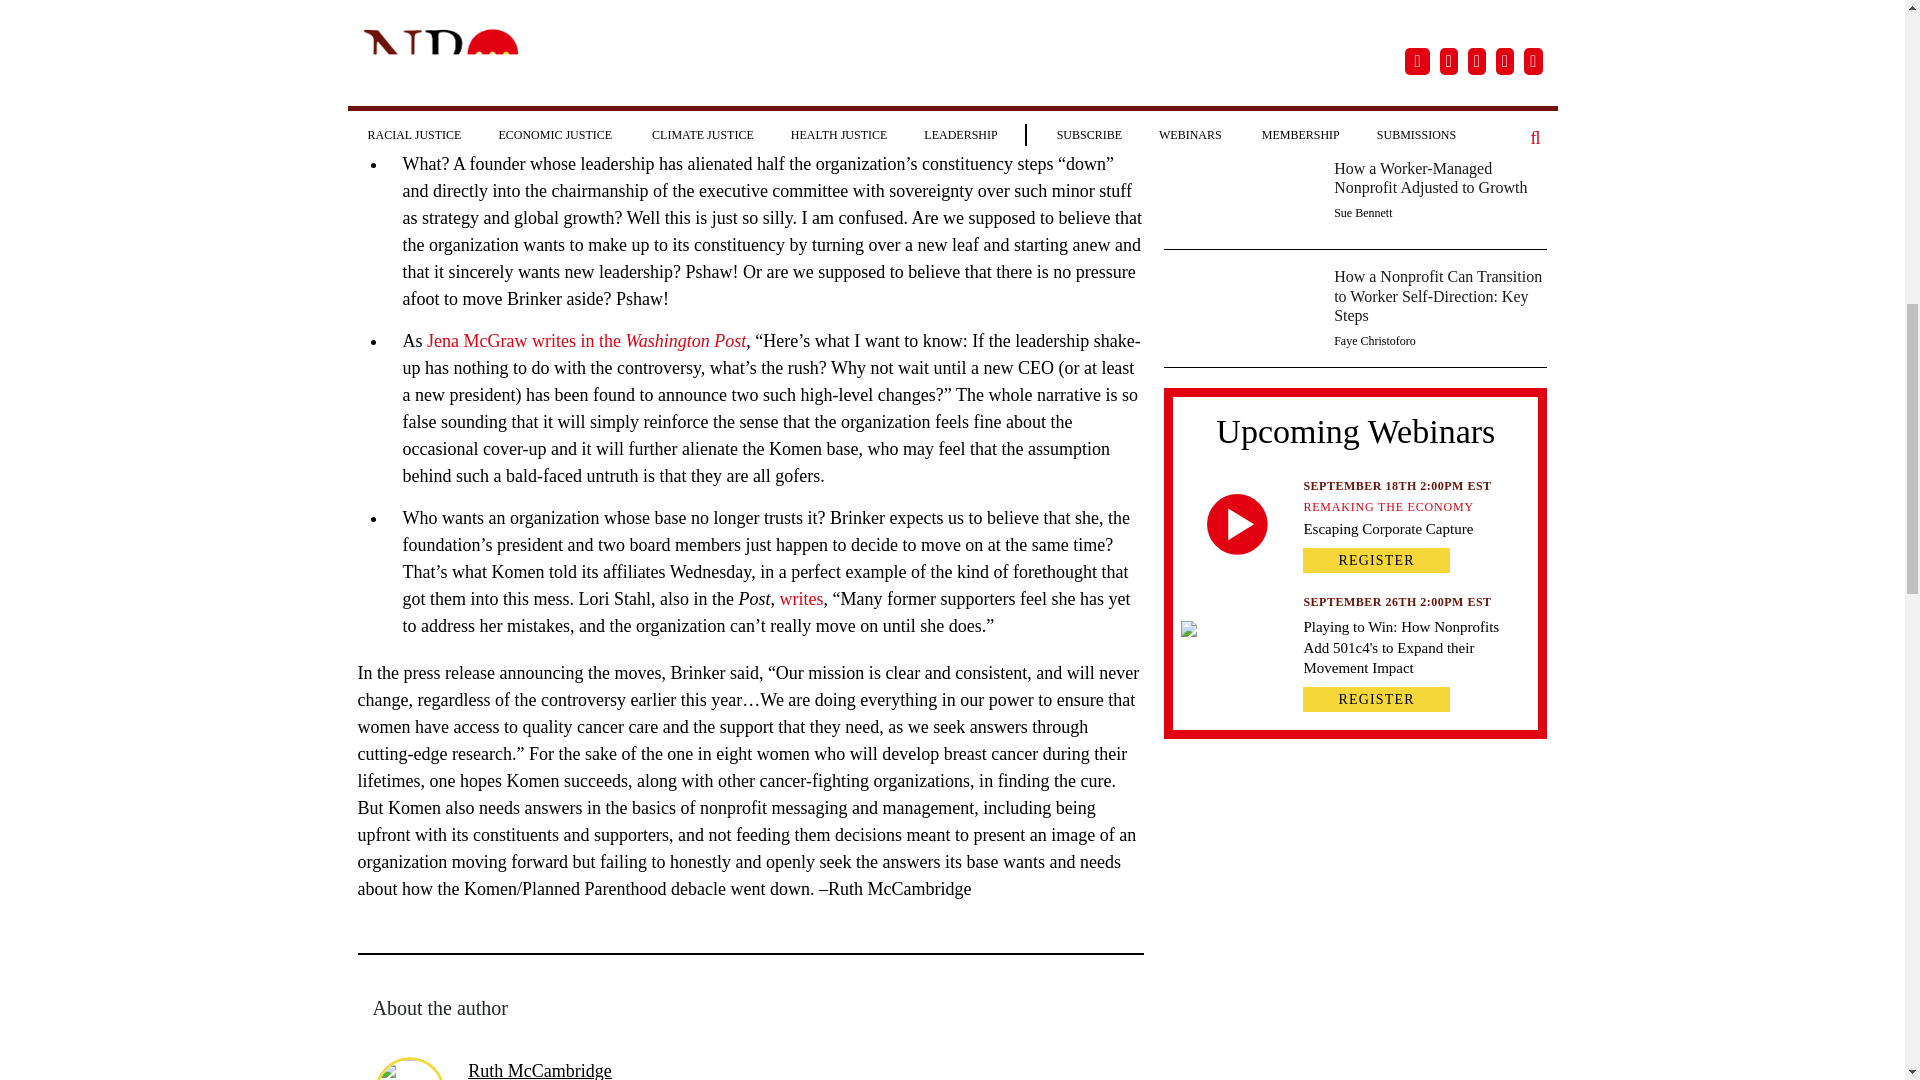  Describe the element at coordinates (801, 598) in the screenshot. I see `writes` at that location.